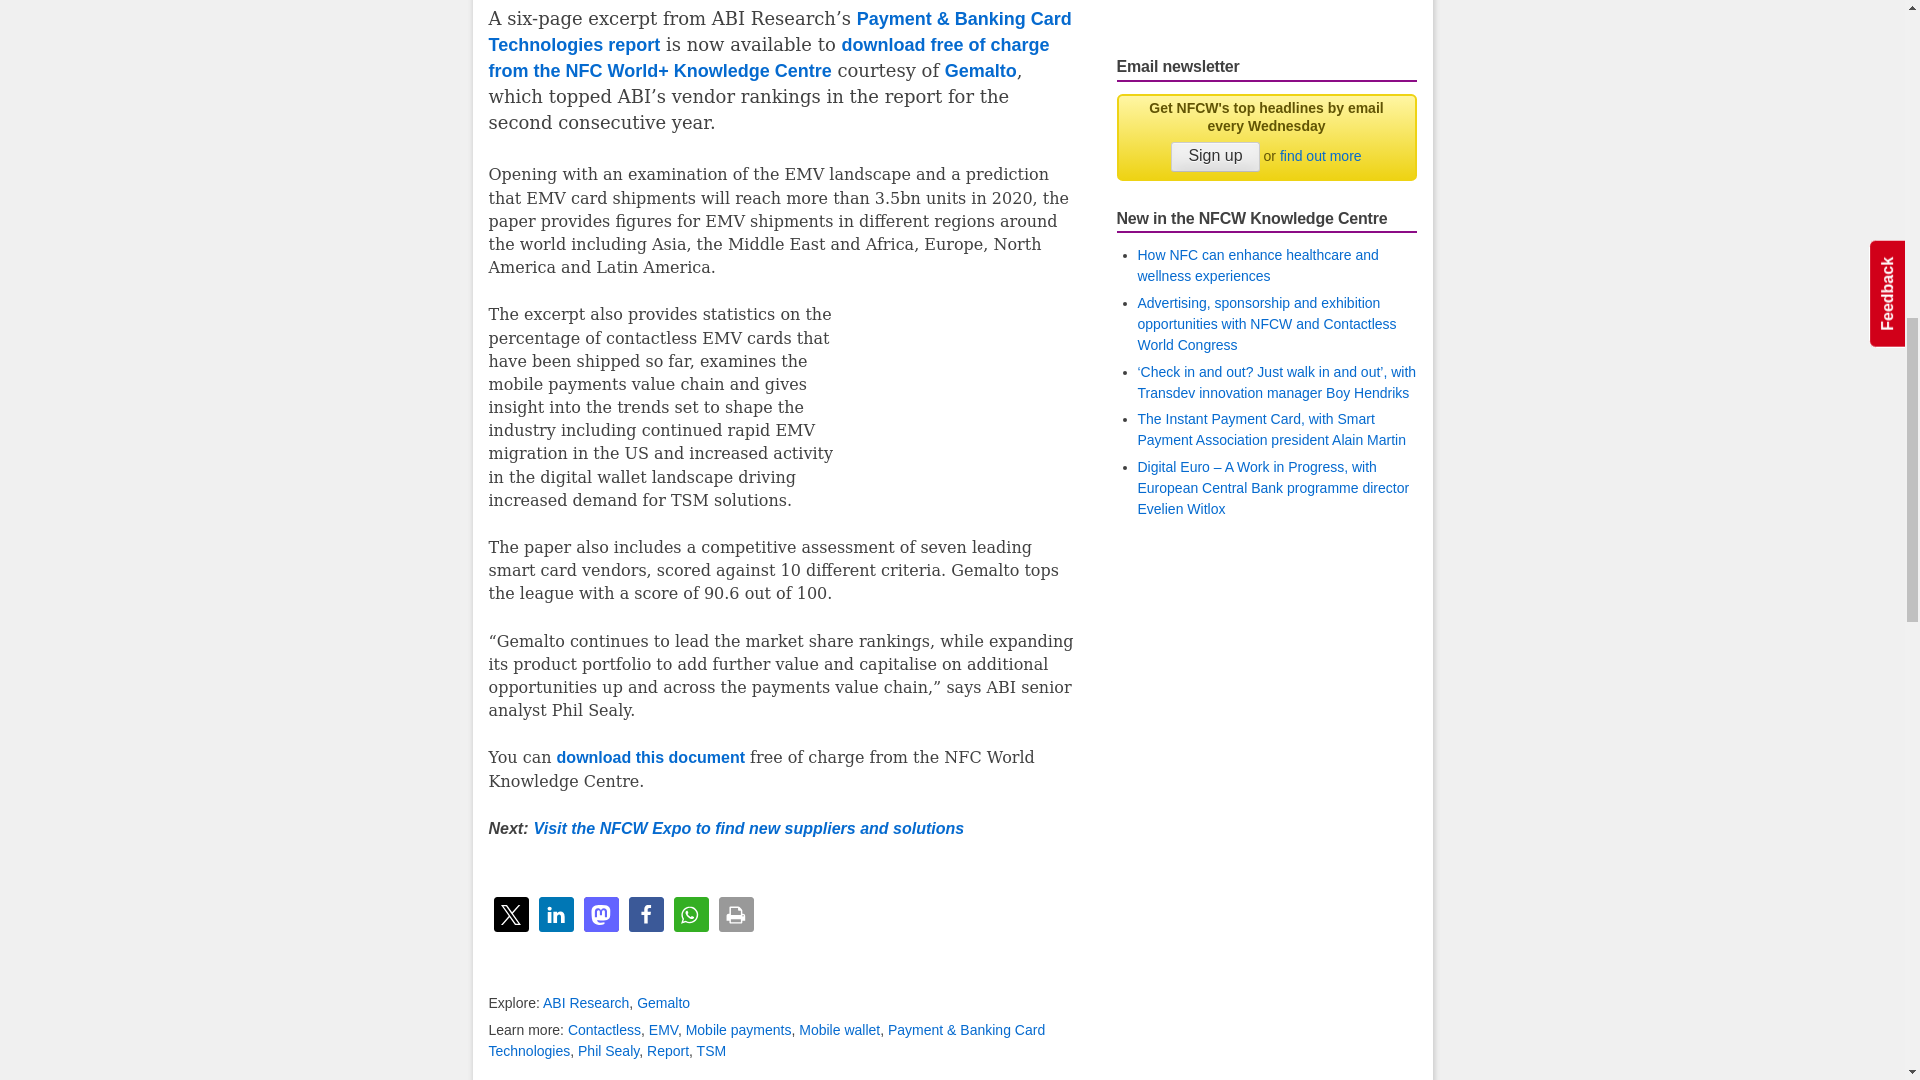 Image resolution: width=1920 pixels, height=1080 pixels. What do you see at coordinates (735, 914) in the screenshot?
I see `print` at bounding box center [735, 914].